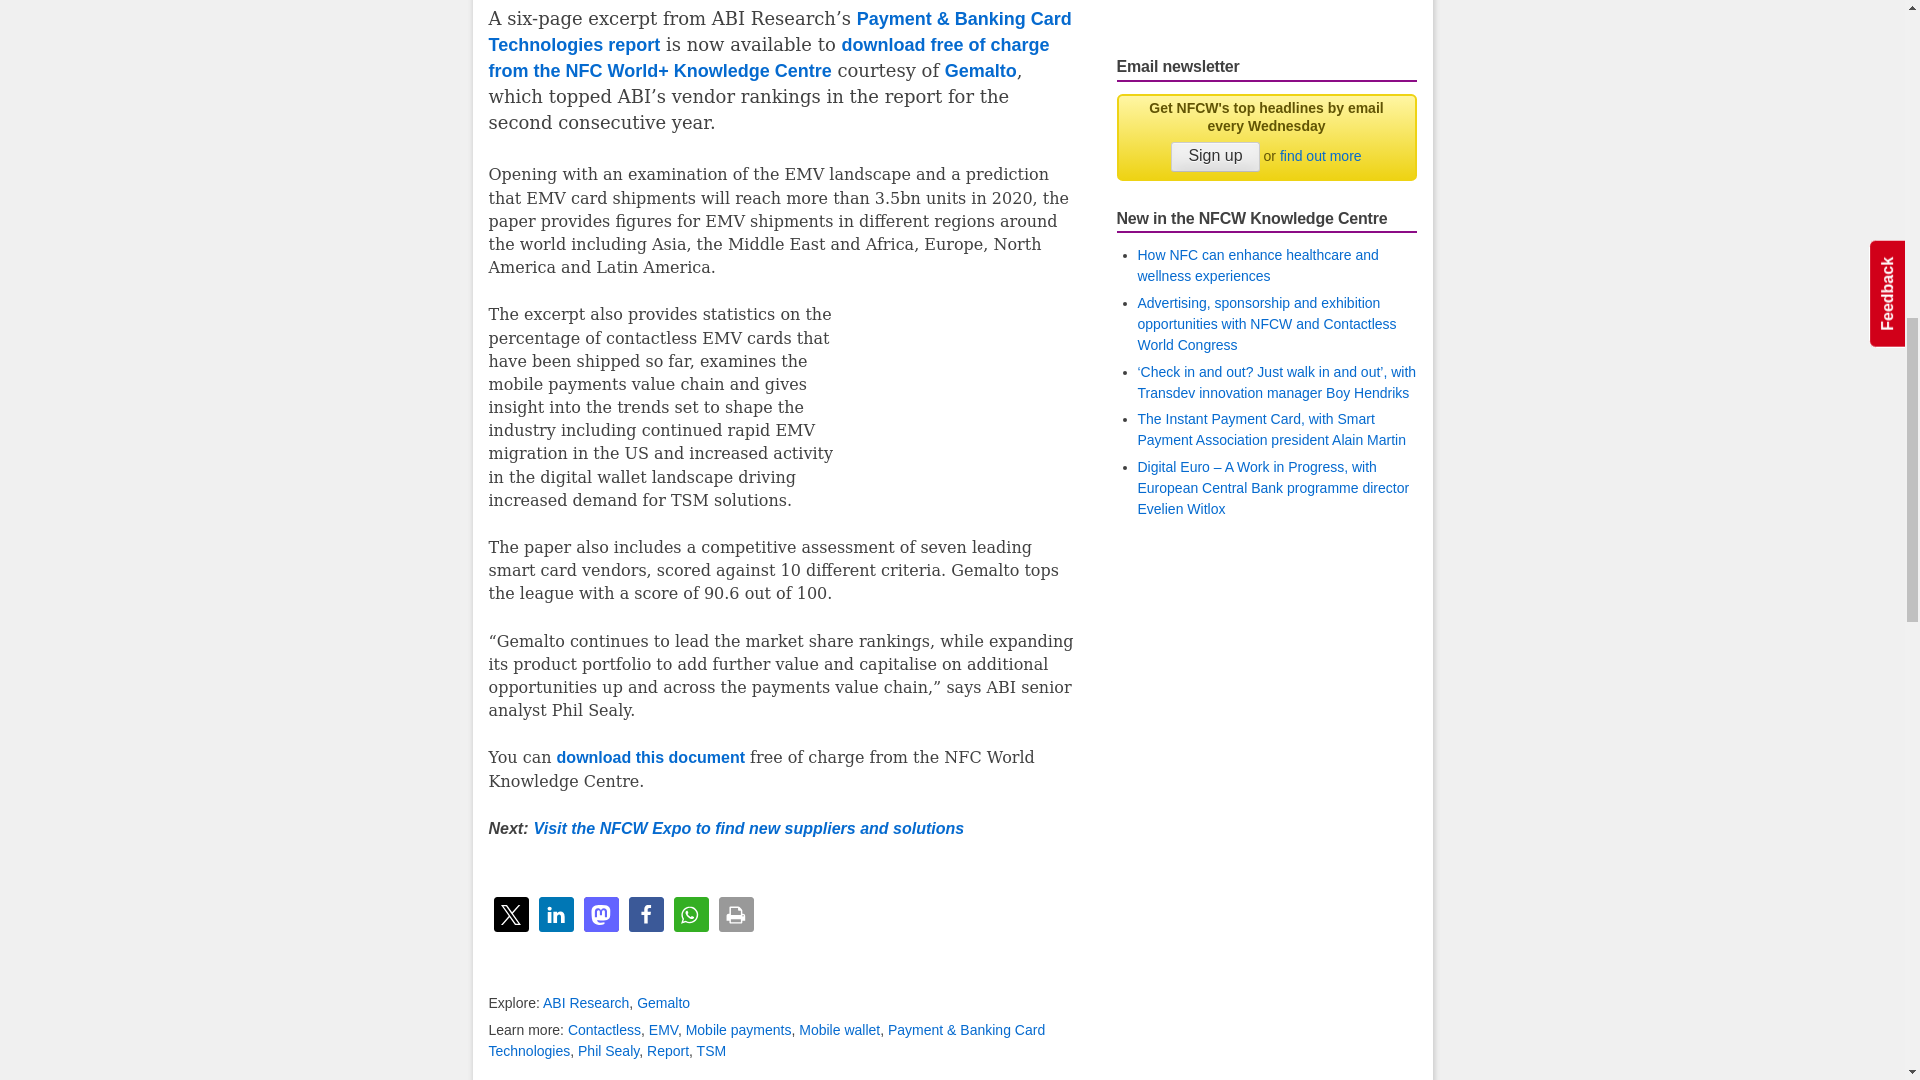 Image resolution: width=1920 pixels, height=1080 pixels. What do you see at coordinates (735, 914) in the screenshot?
I see `print` at bounding box center [735, 914].